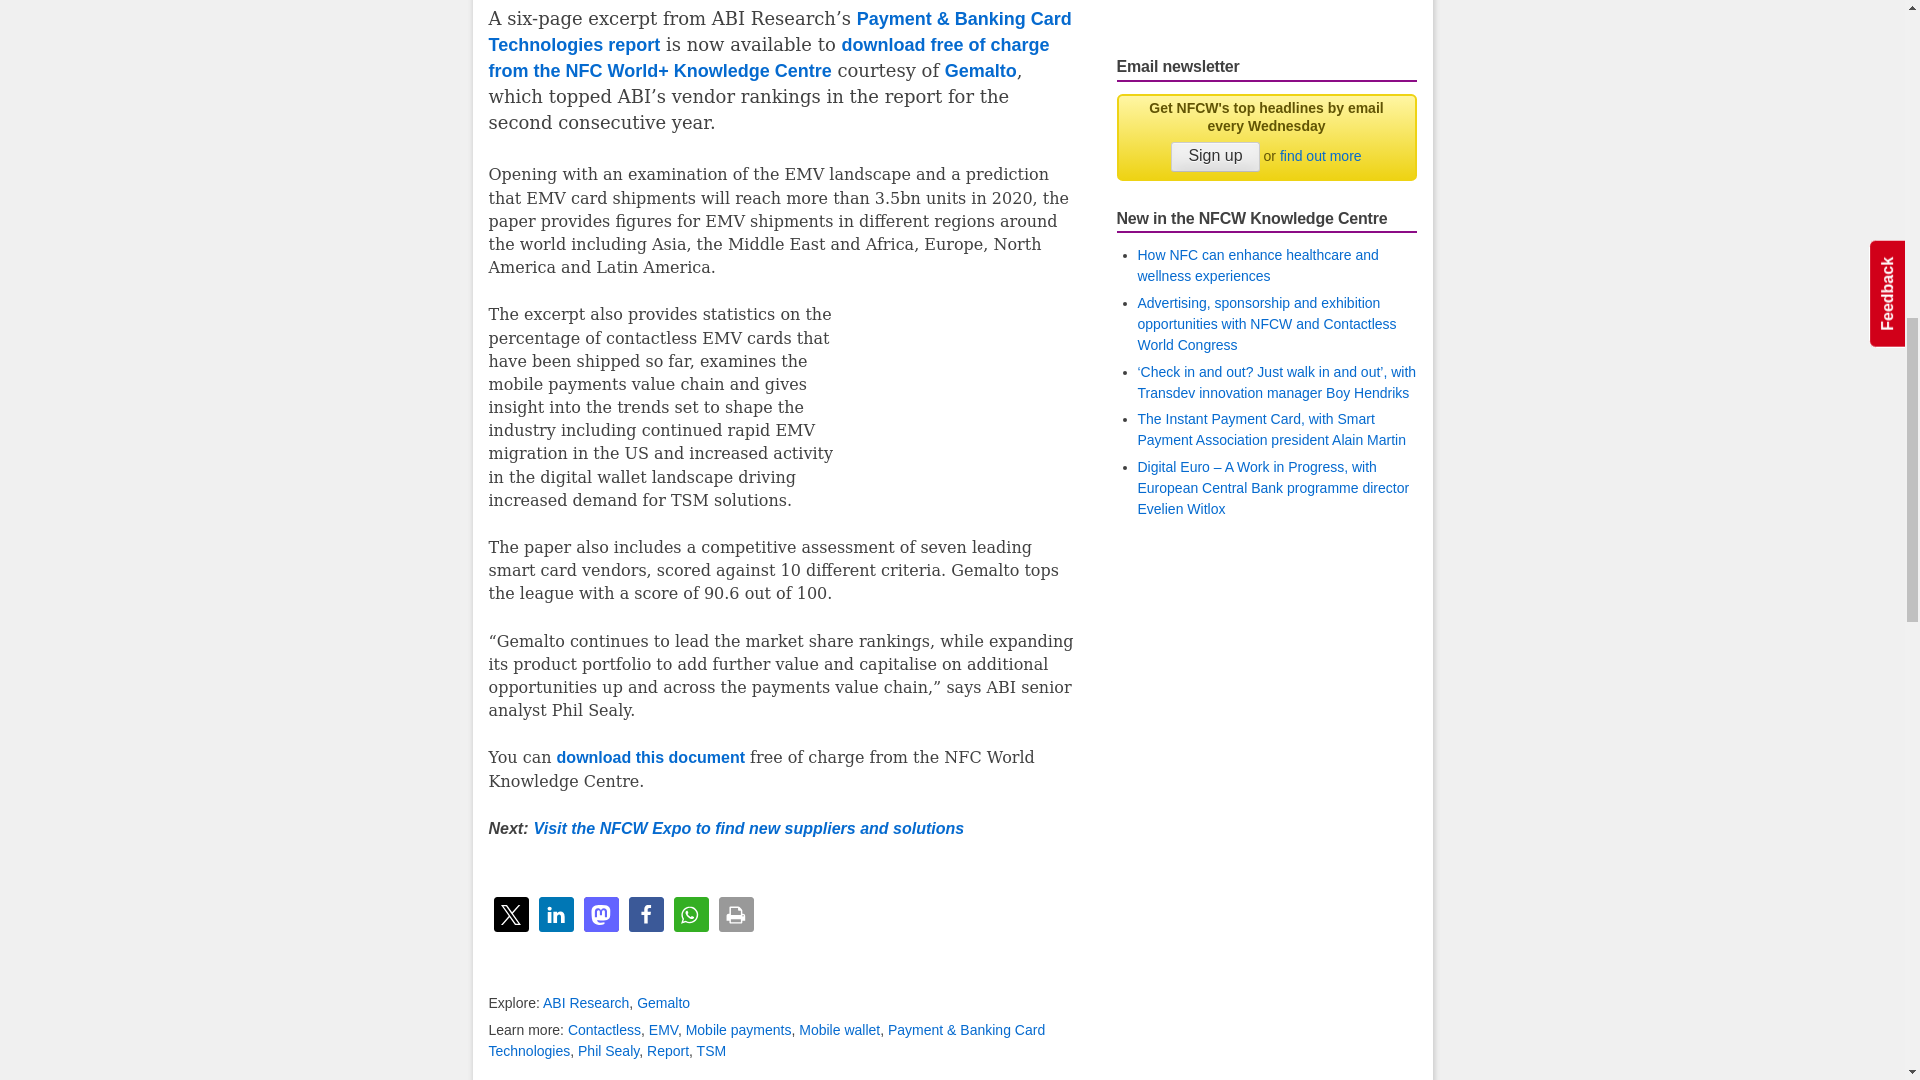 Image resolution: width=1920 pixels, height=1080 pixels. What do you see at coordinates (735, 914) in the screenshot?
I see `print` at bounding box center [735, 914].